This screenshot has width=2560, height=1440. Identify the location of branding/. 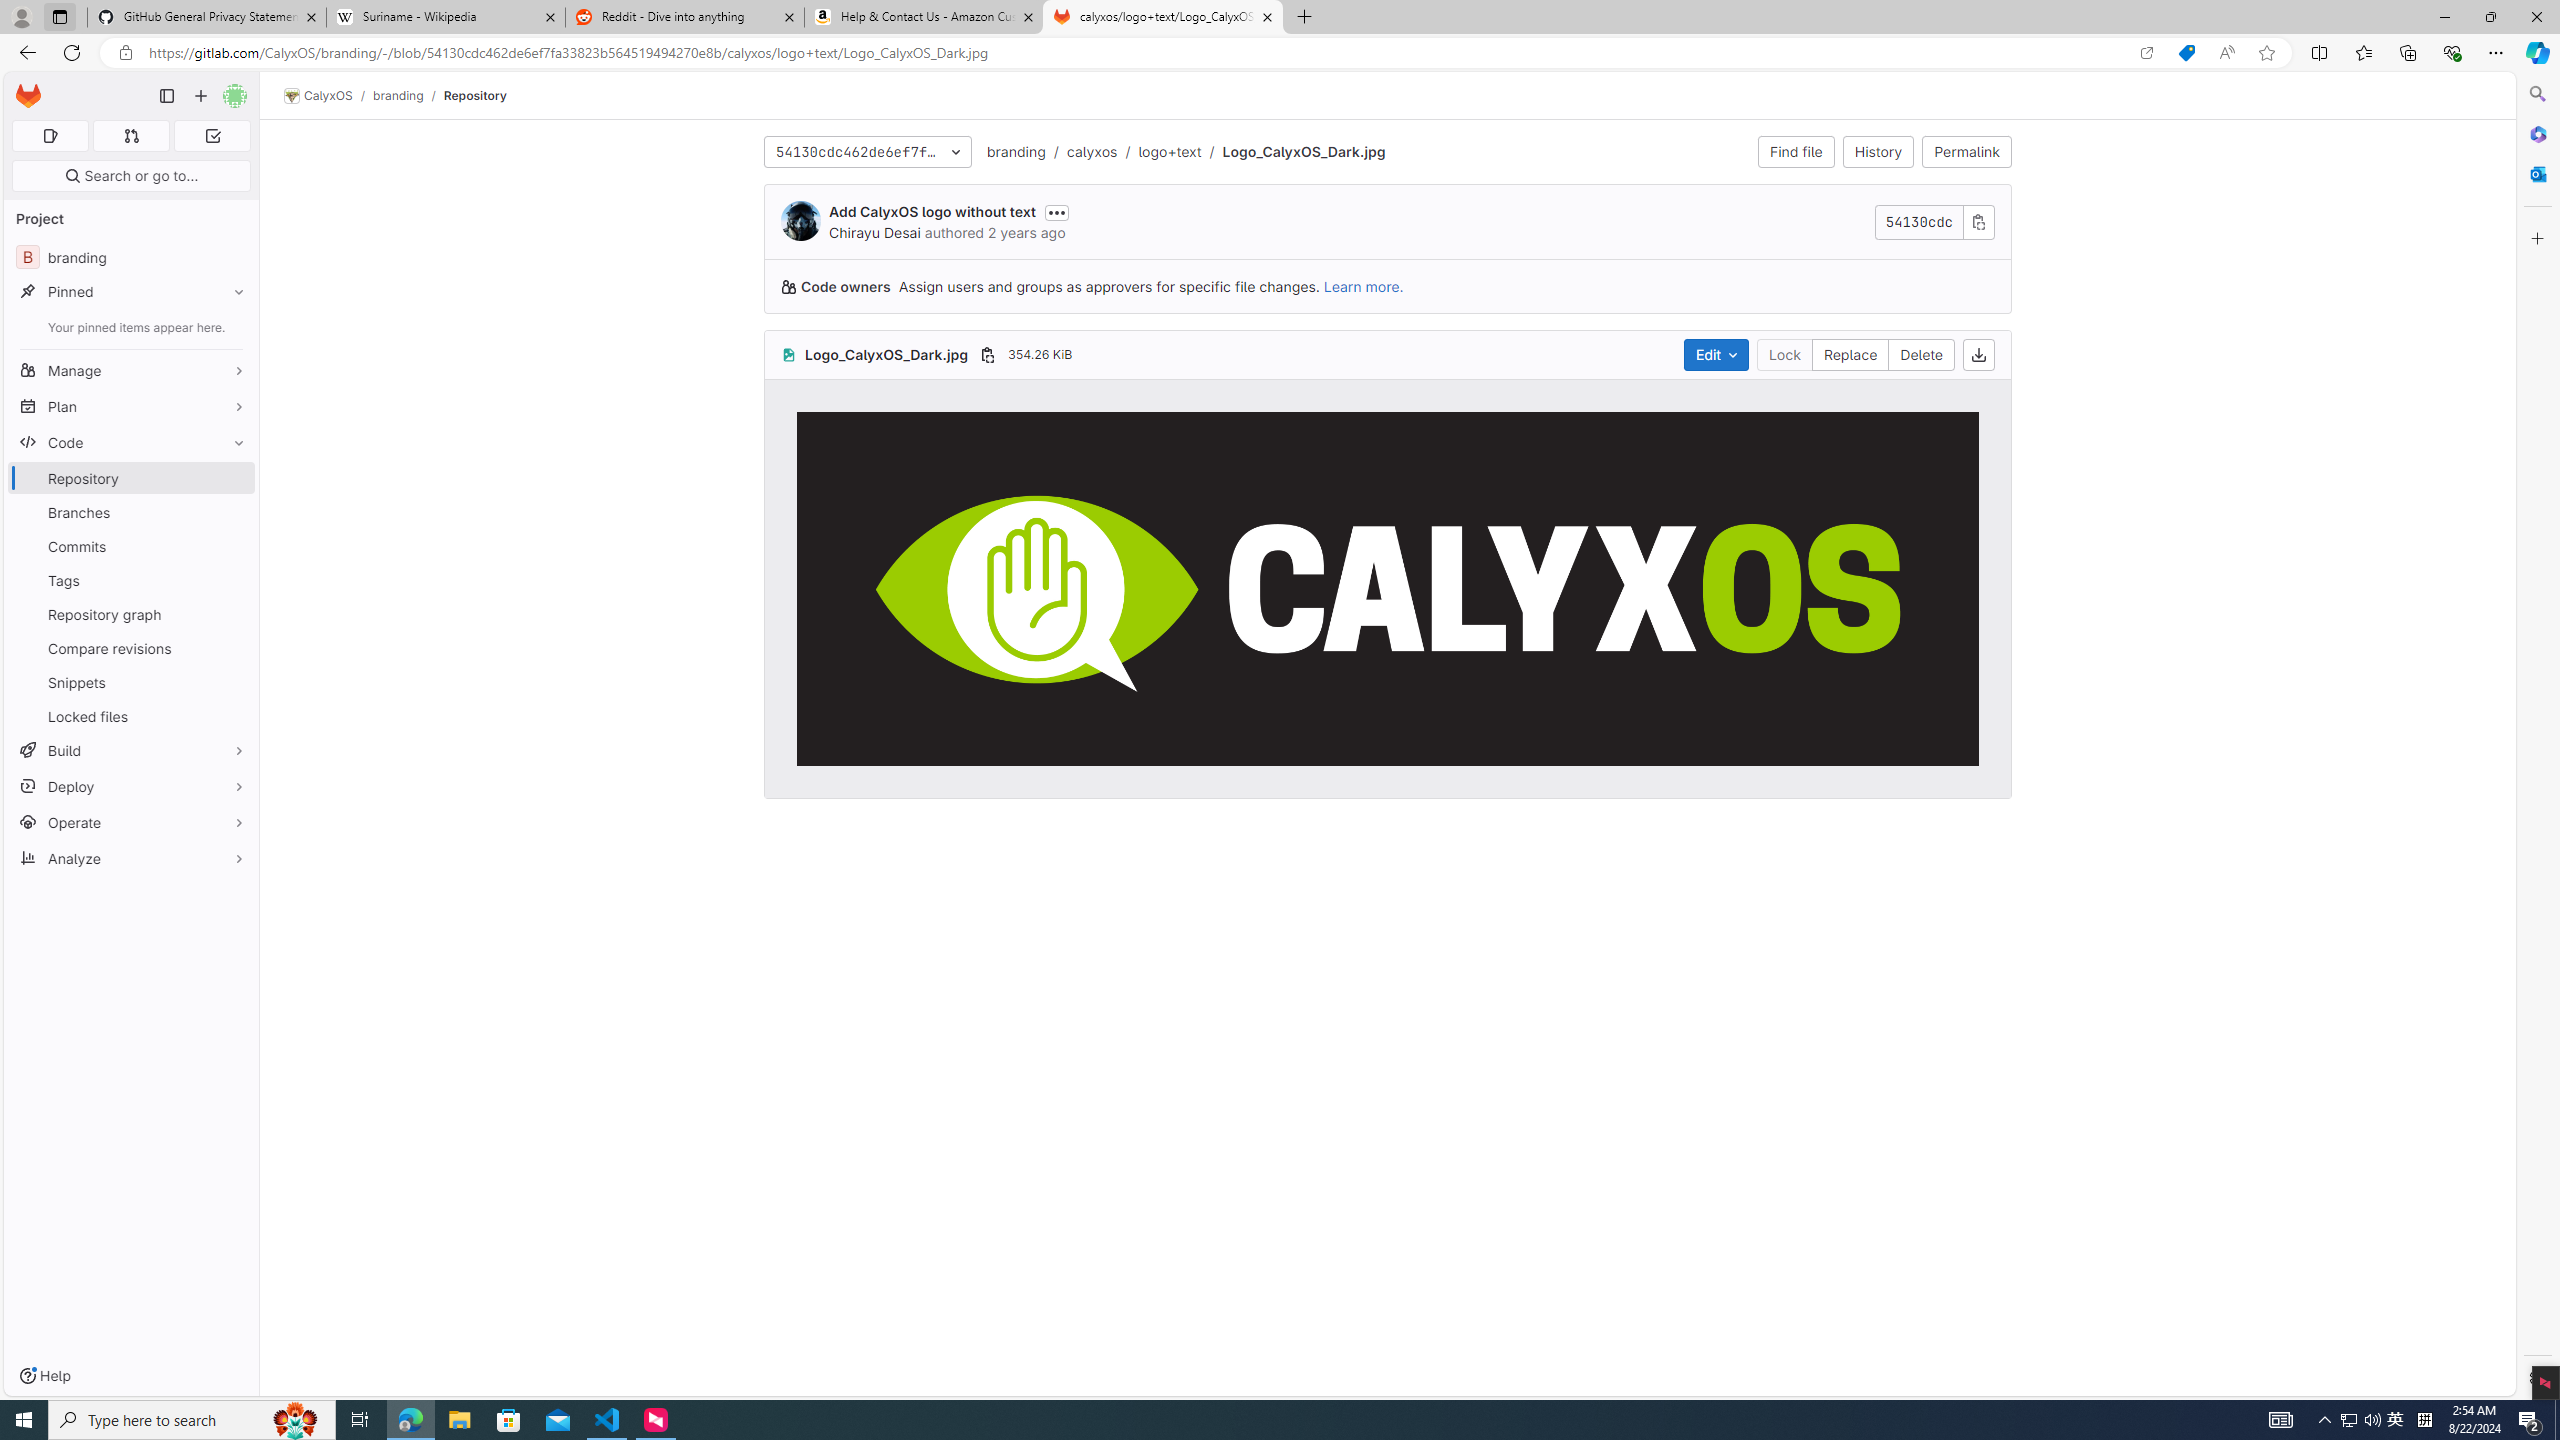
(408, 95).